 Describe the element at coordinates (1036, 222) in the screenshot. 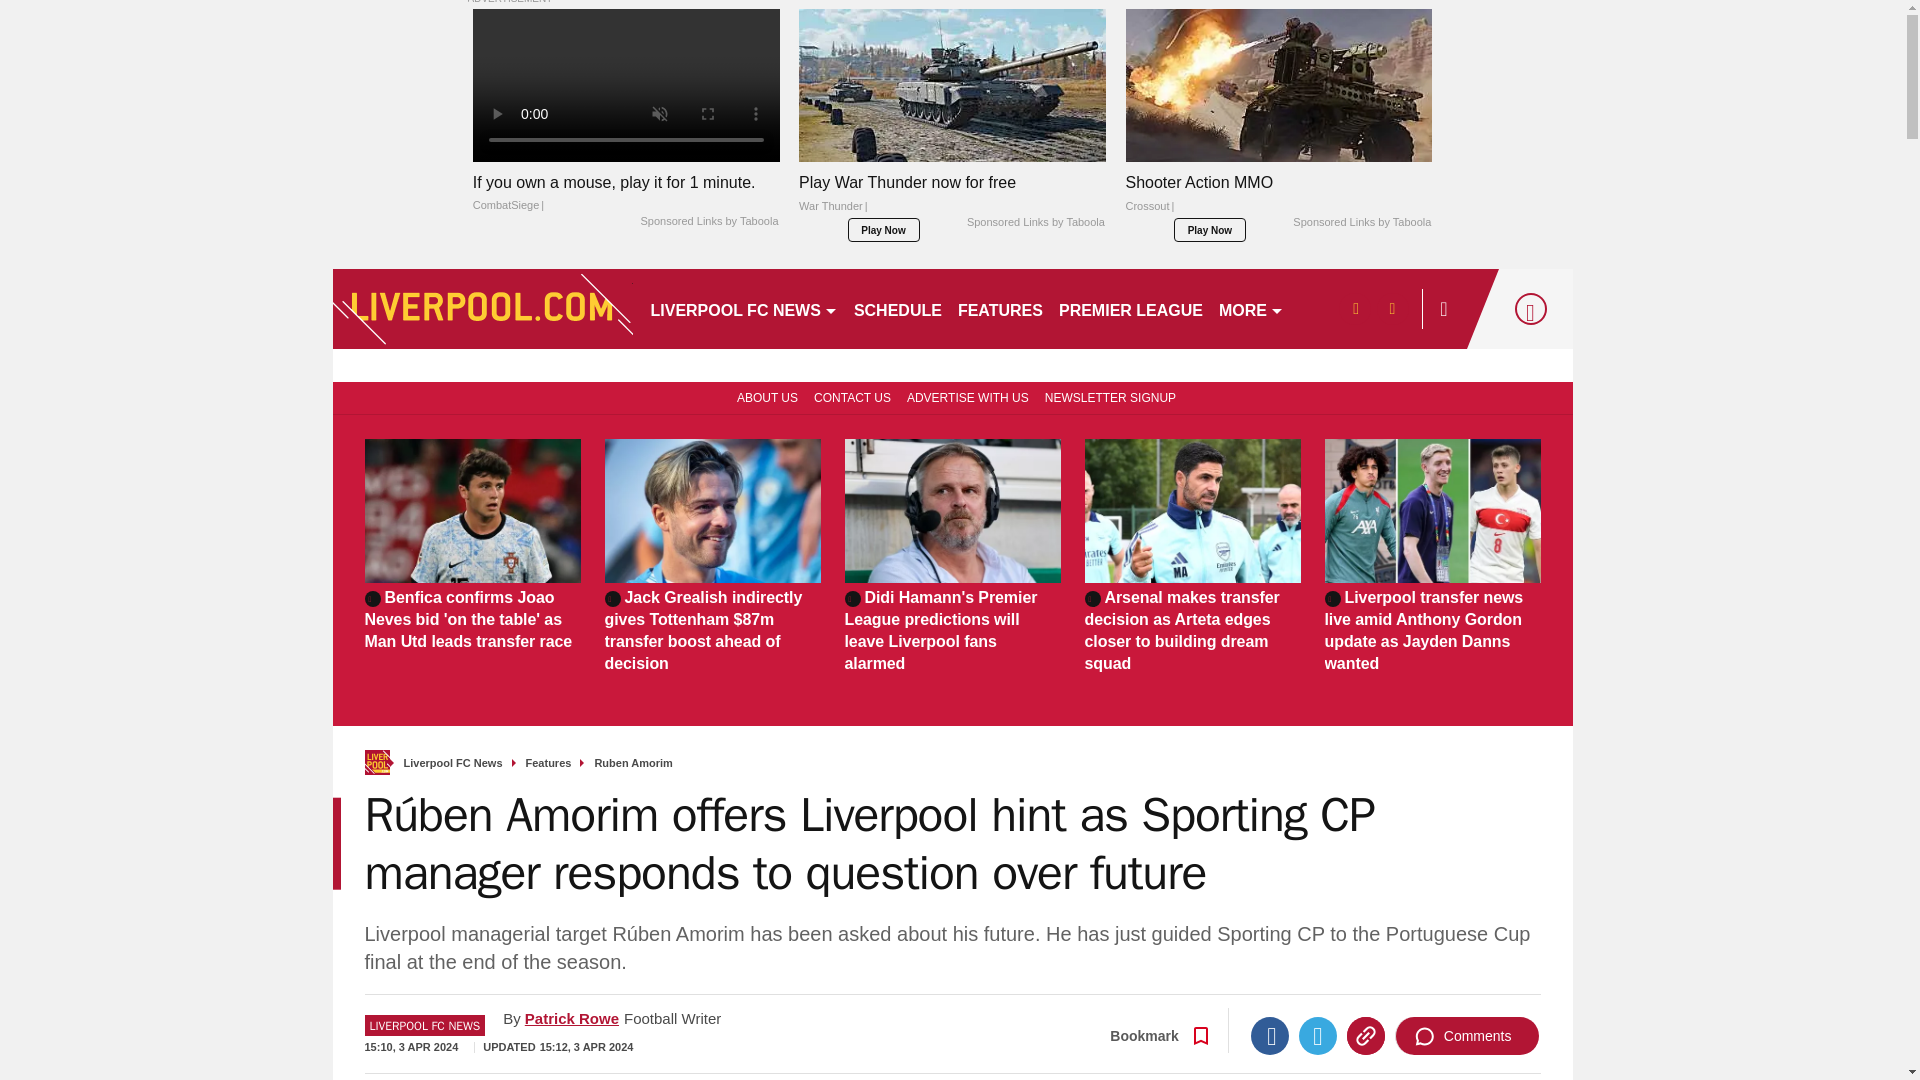

I see `Sponsored Links by Taboola` at that location.